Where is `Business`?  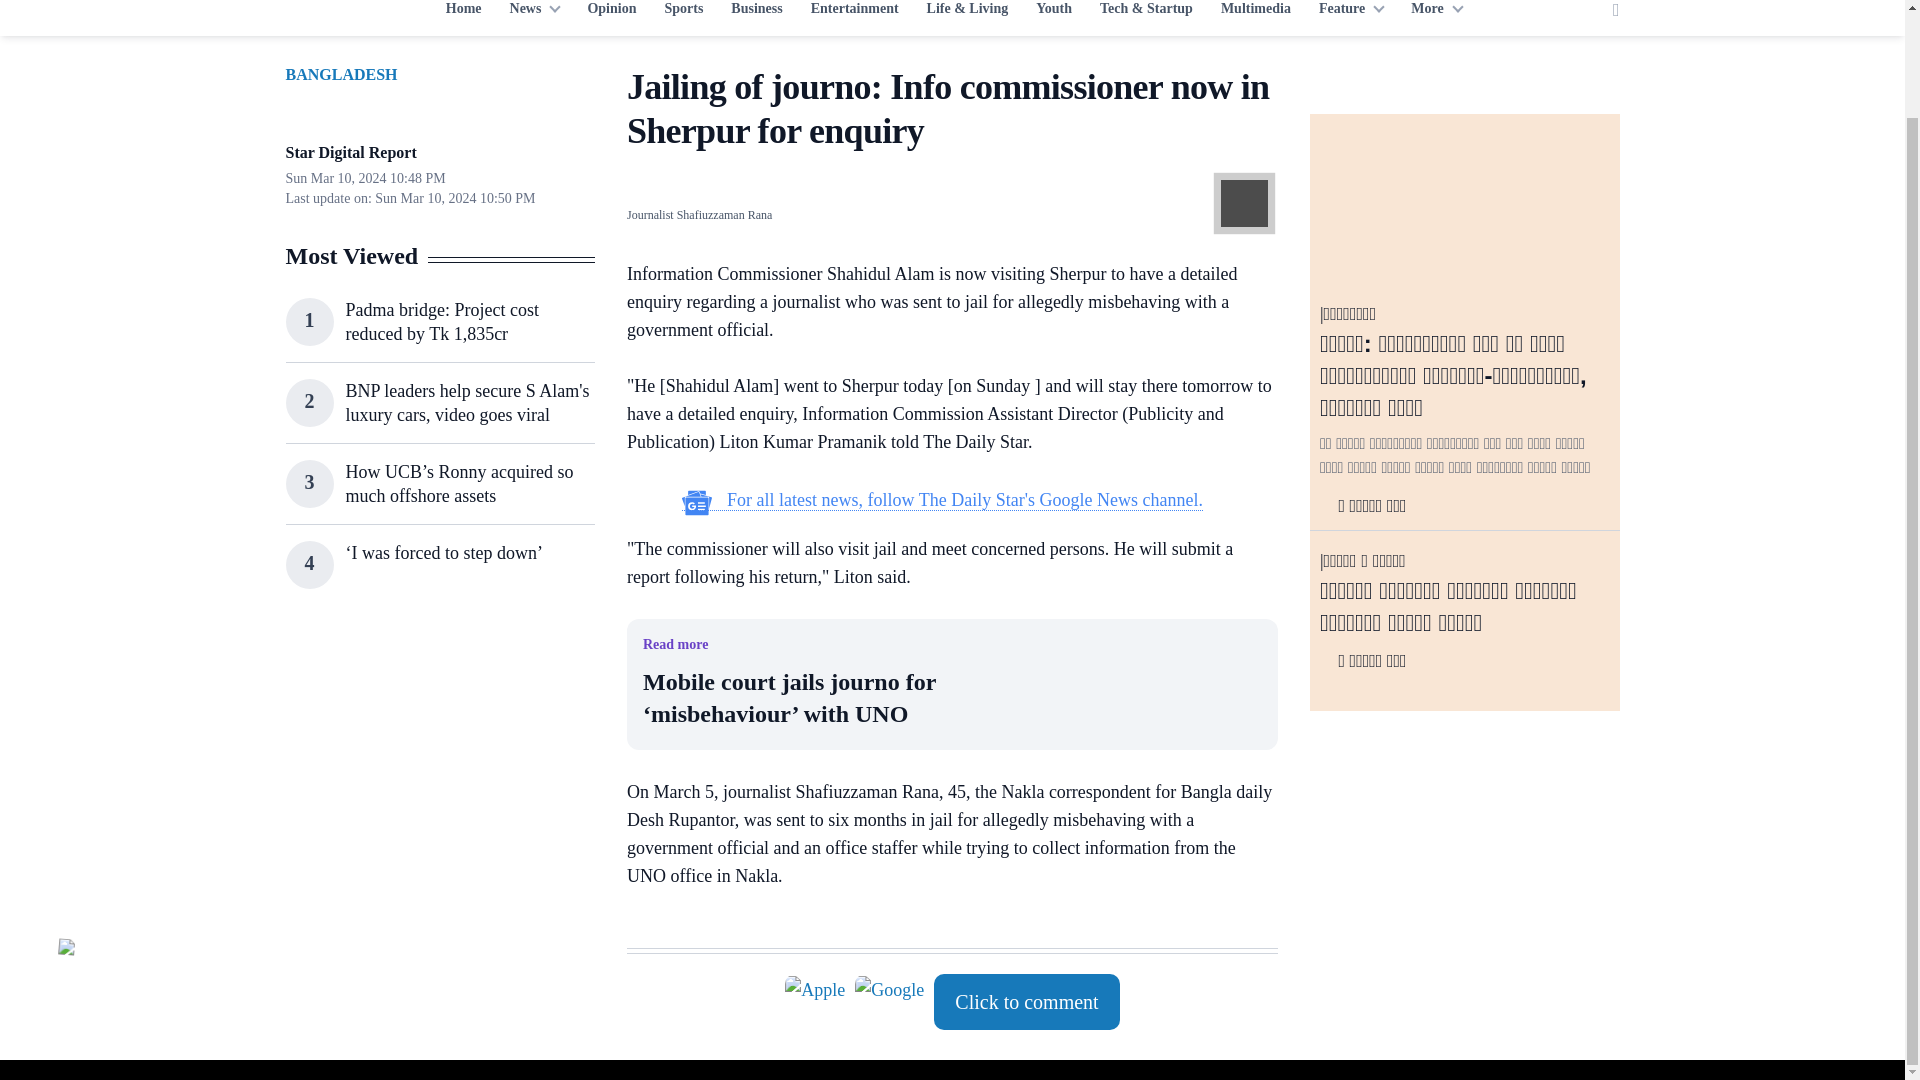 Business is located at coordinates (756, 14).